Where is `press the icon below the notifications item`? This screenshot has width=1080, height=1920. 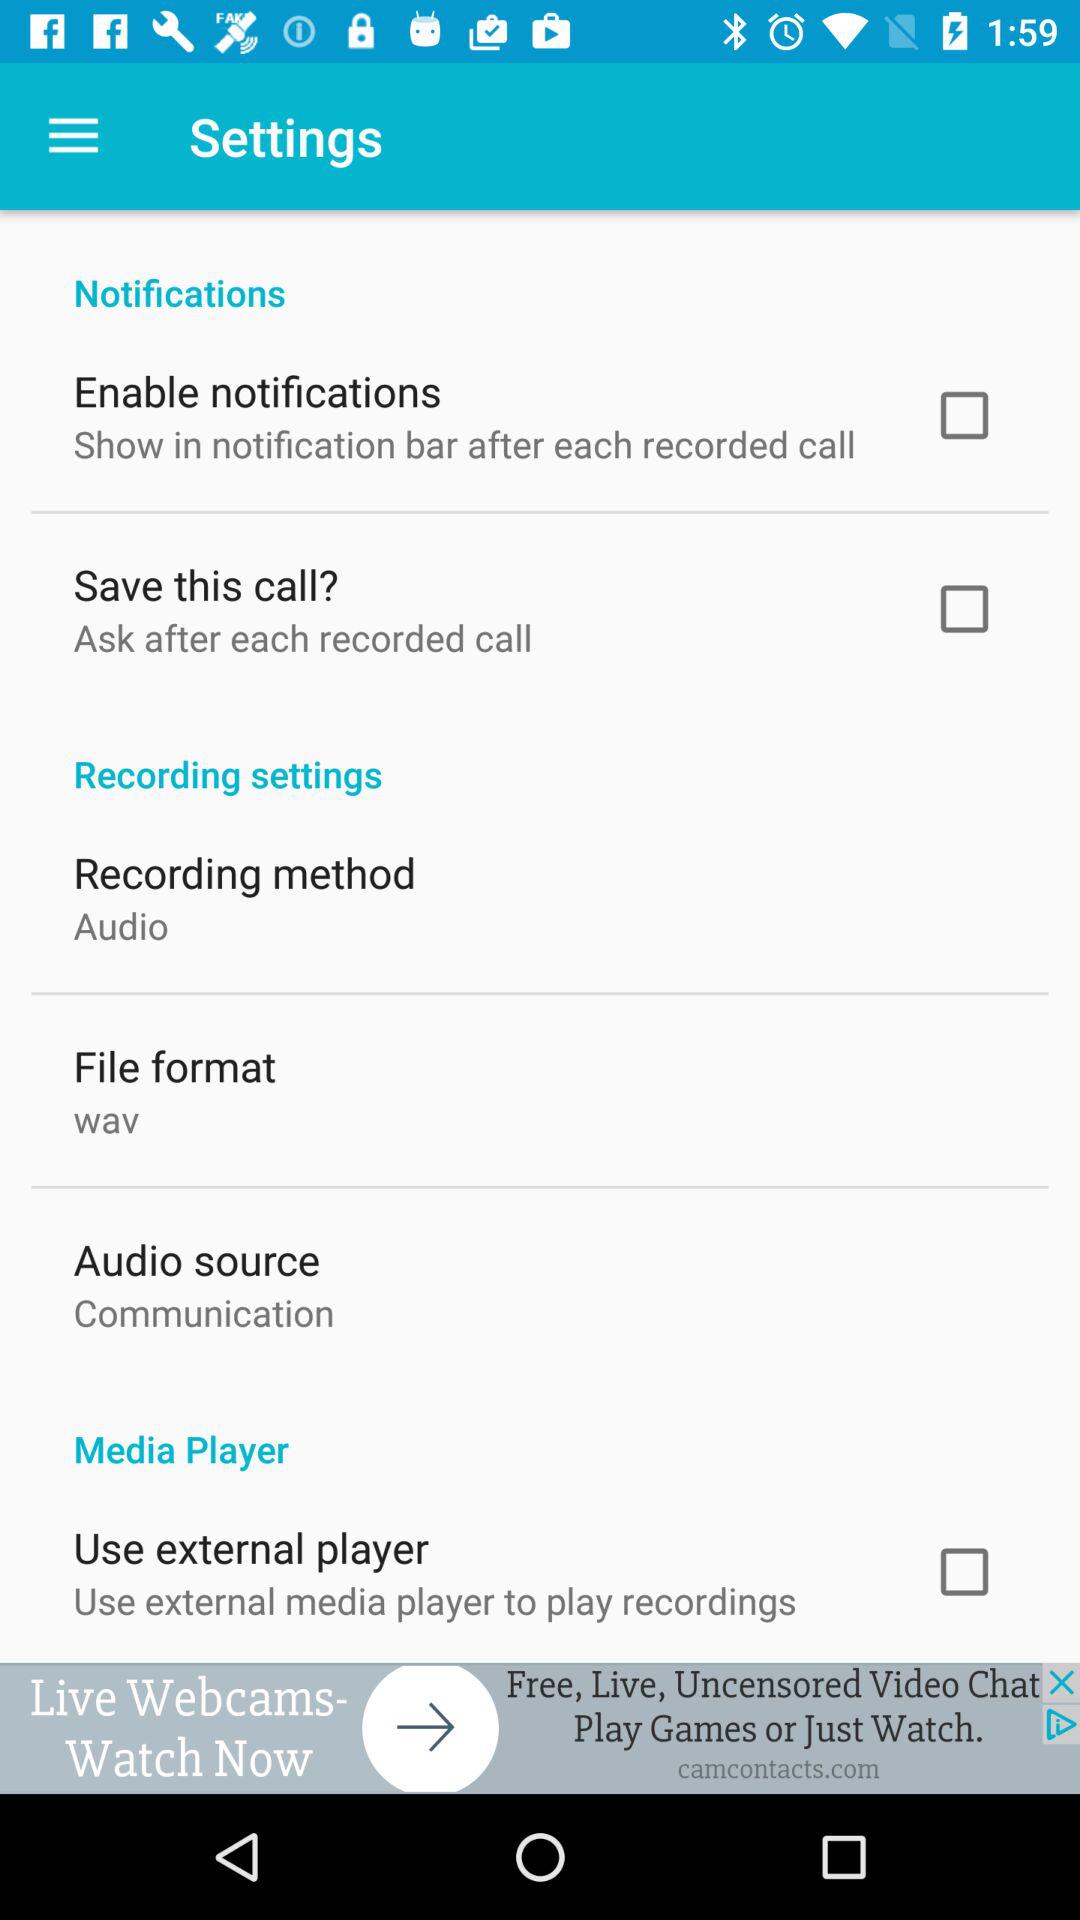 press the icon below the notifications item is located at coordinates (257, 386).